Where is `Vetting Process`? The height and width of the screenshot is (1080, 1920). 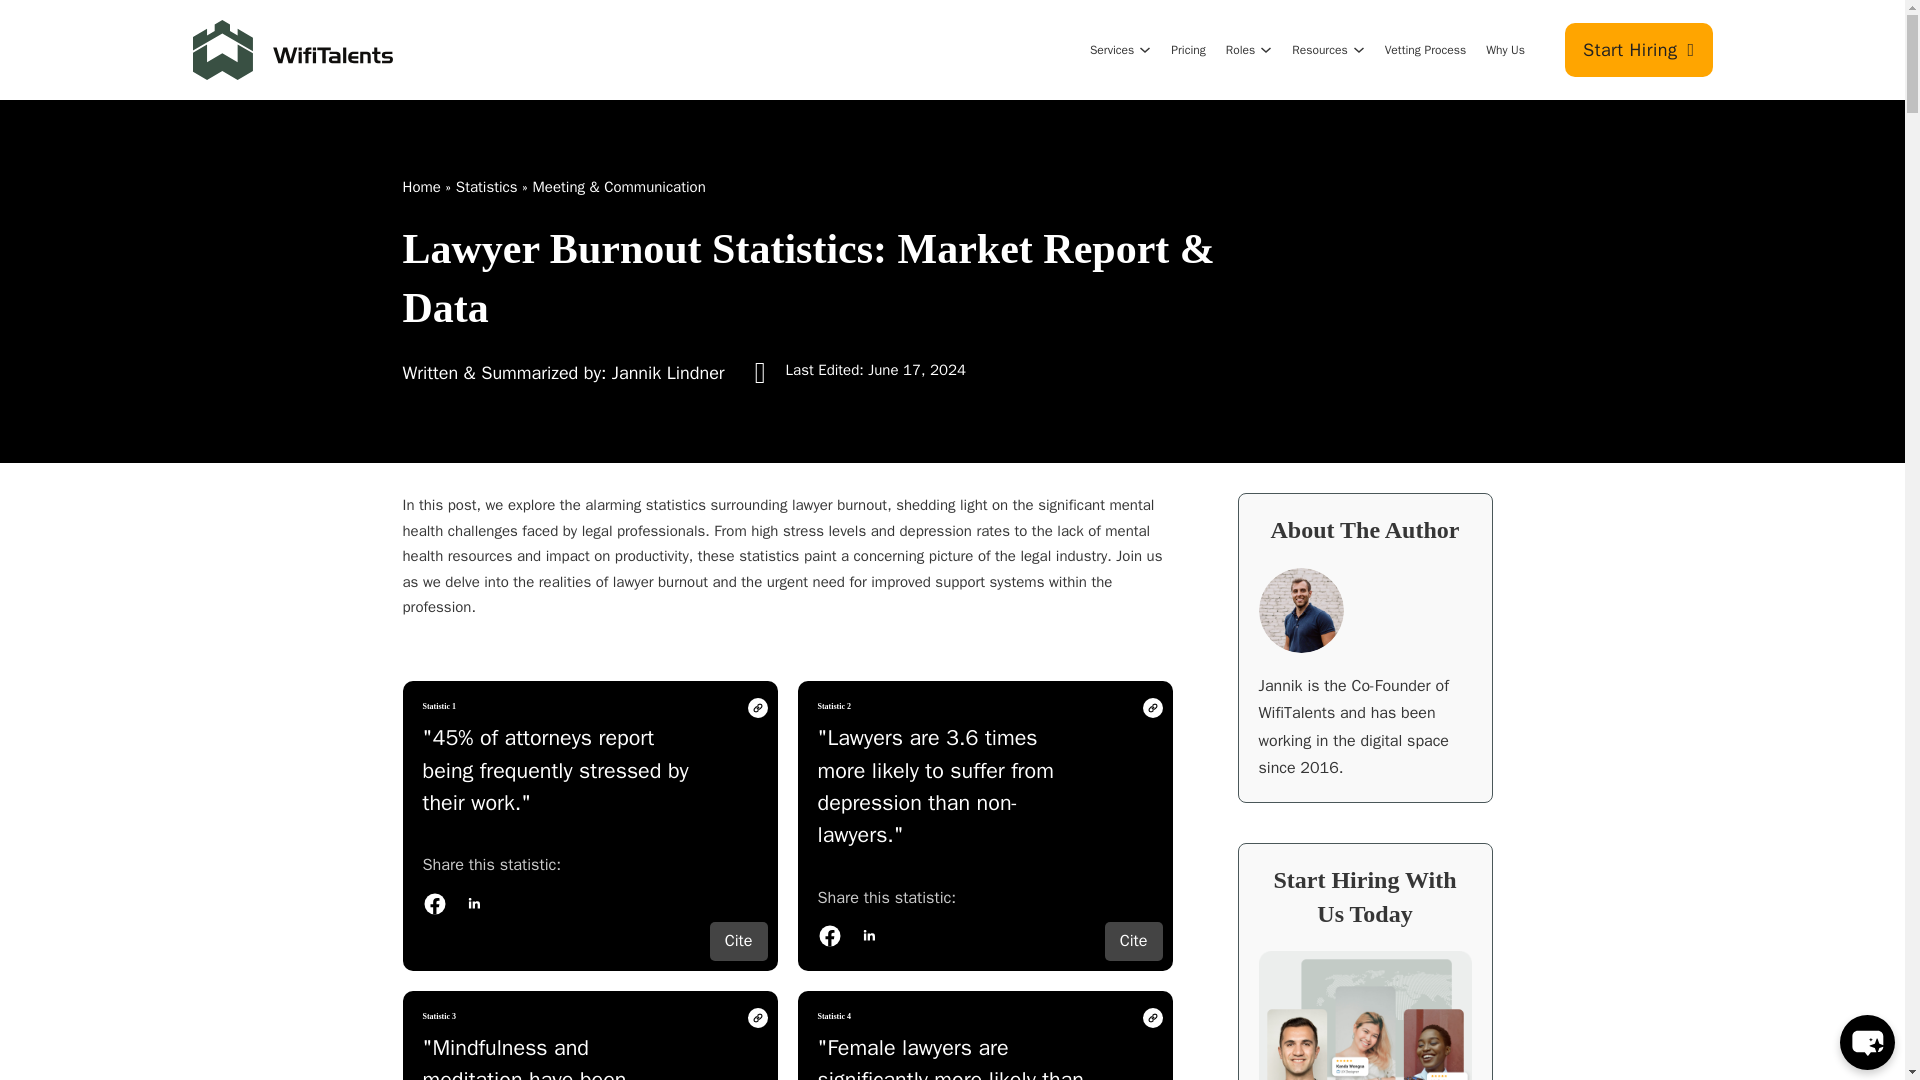
Vetting Process is located at coordinates (1425, 50).